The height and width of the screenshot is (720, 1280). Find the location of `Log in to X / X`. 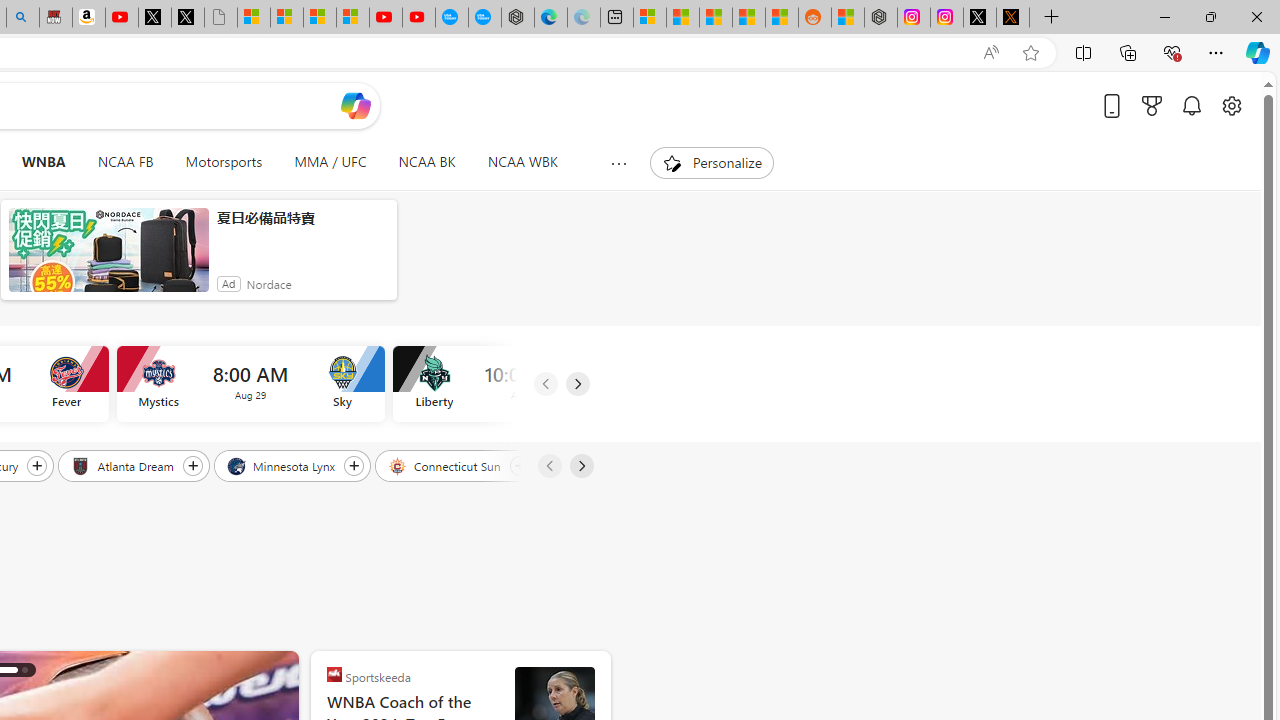

Log in to X / X is located at coordinates (979, 18).